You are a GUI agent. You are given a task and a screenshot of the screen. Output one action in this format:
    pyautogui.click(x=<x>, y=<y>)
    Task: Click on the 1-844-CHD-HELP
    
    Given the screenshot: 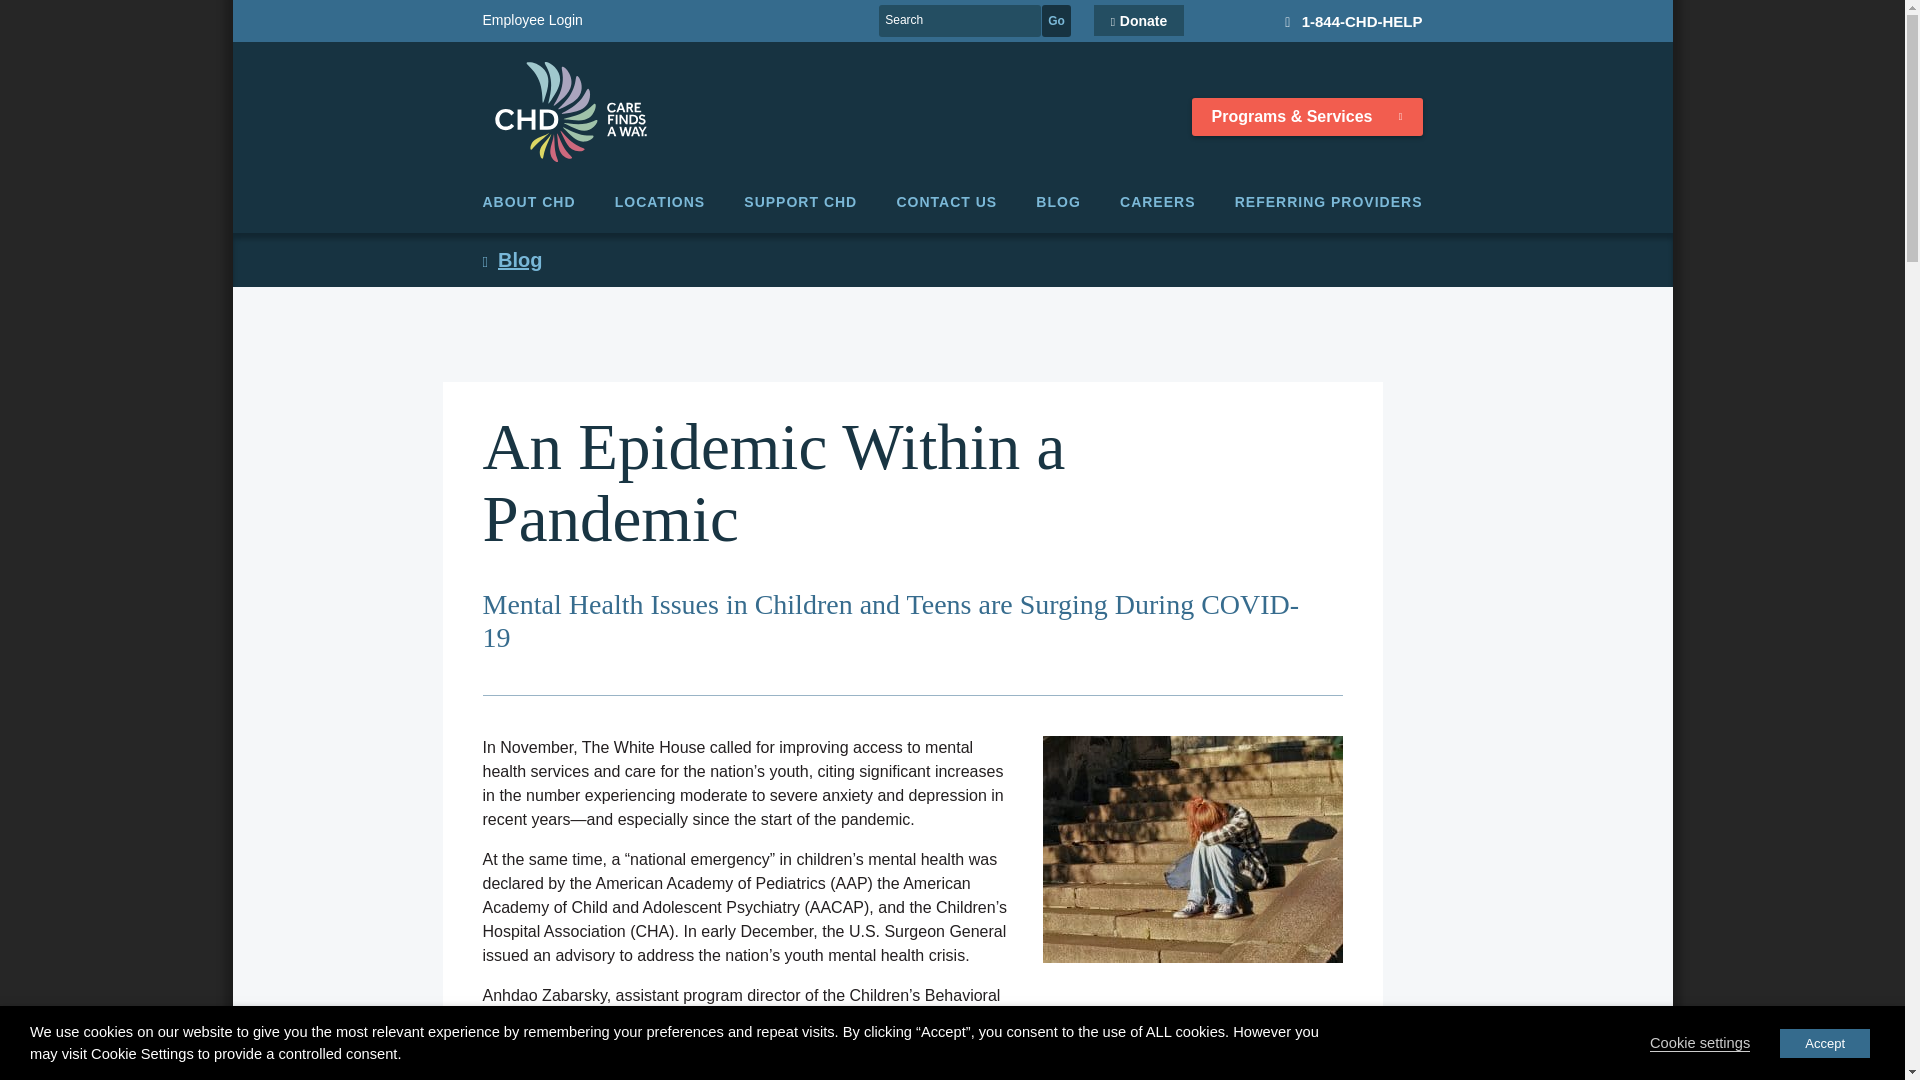 What is the action you would take?
    pyautogui.click(x=1344, y=20)
    